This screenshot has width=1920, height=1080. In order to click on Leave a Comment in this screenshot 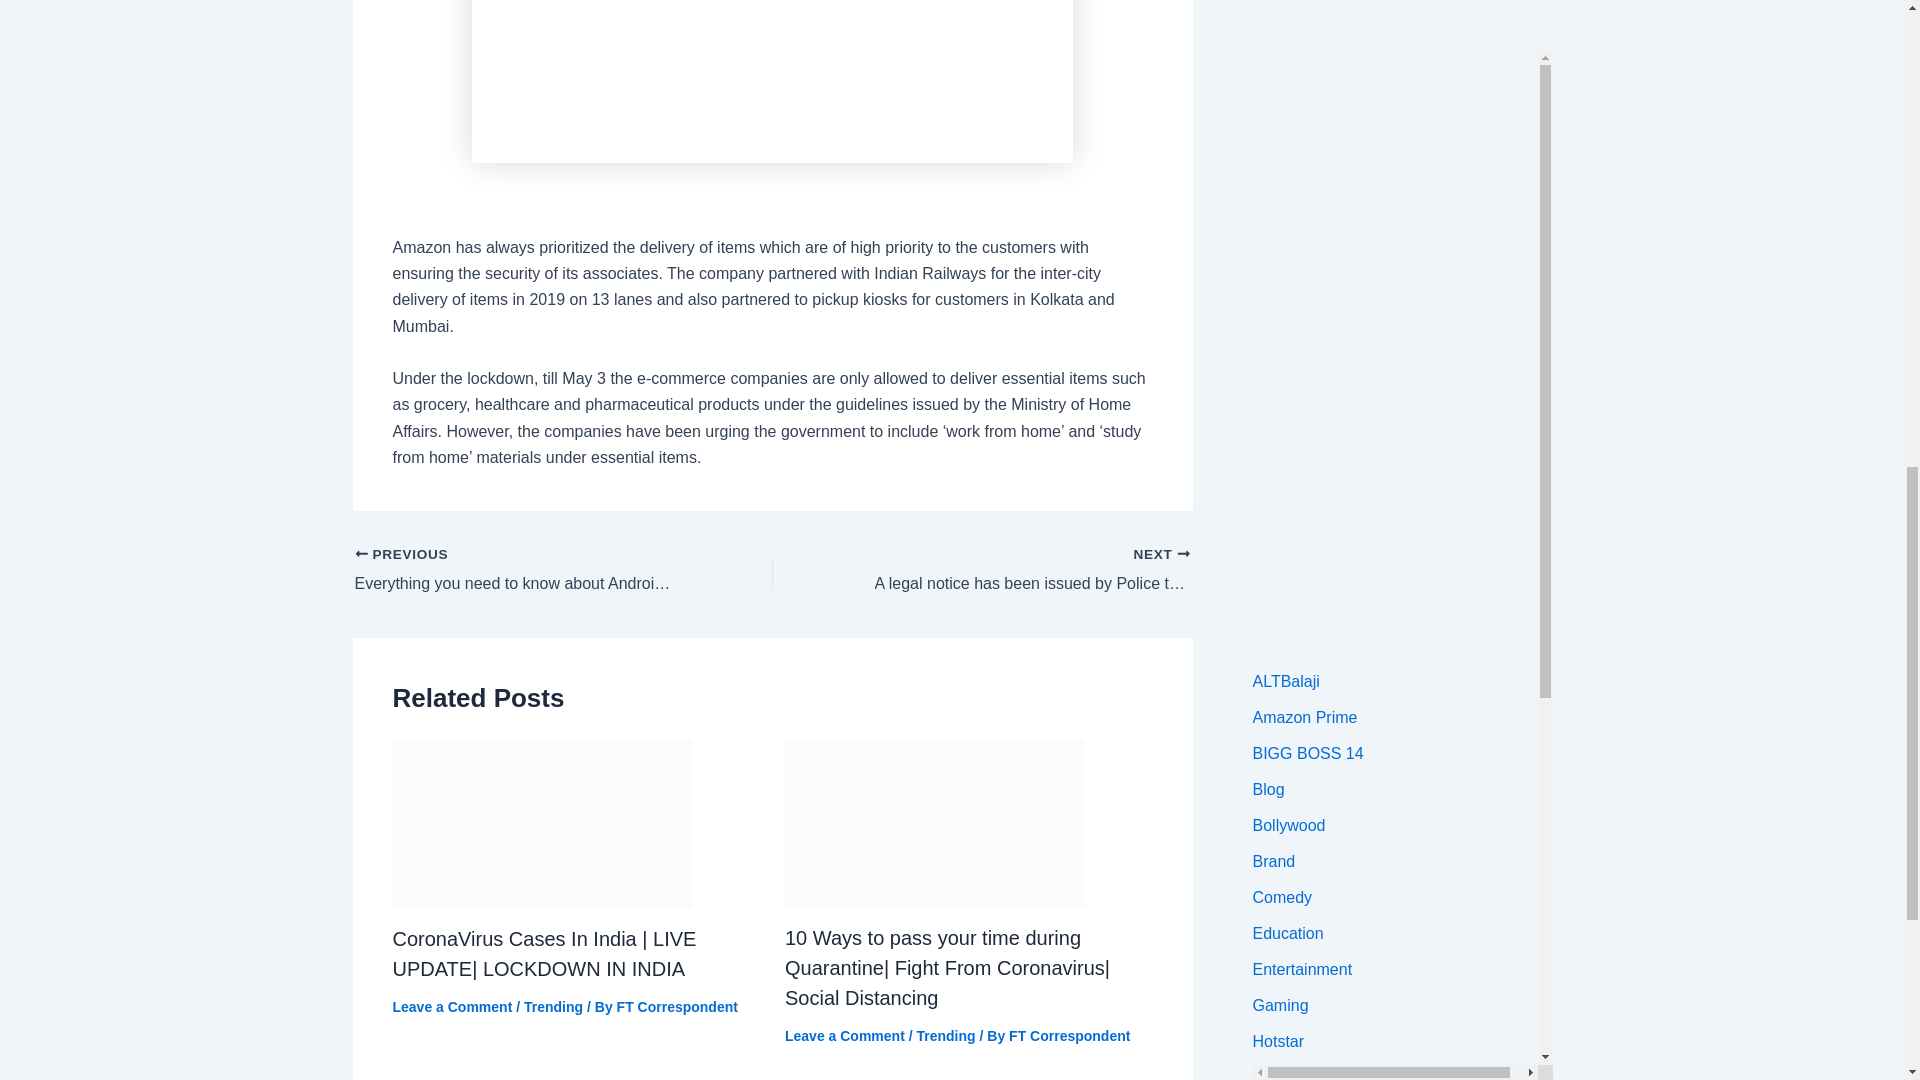, I will do `click(844, 1036)`.